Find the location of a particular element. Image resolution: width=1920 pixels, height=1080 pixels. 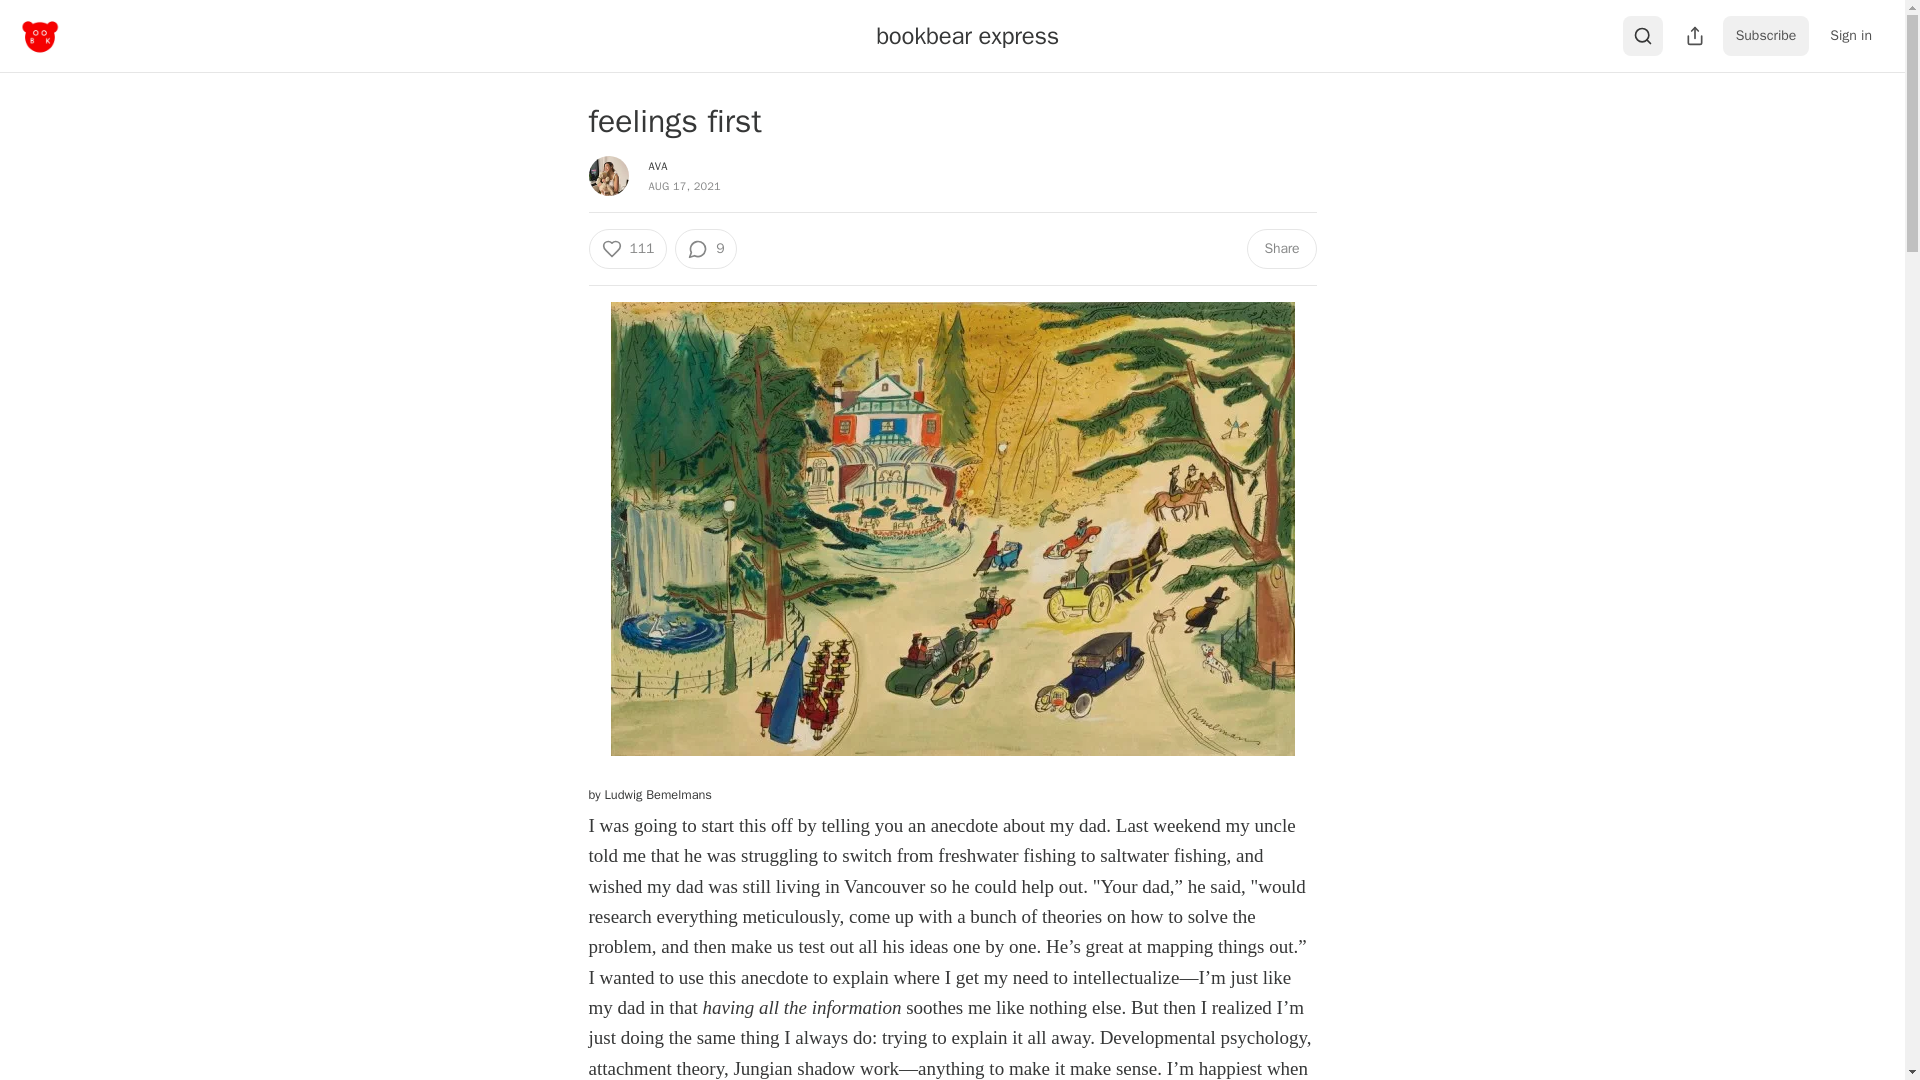

111 is located at coordinates (626, 248).